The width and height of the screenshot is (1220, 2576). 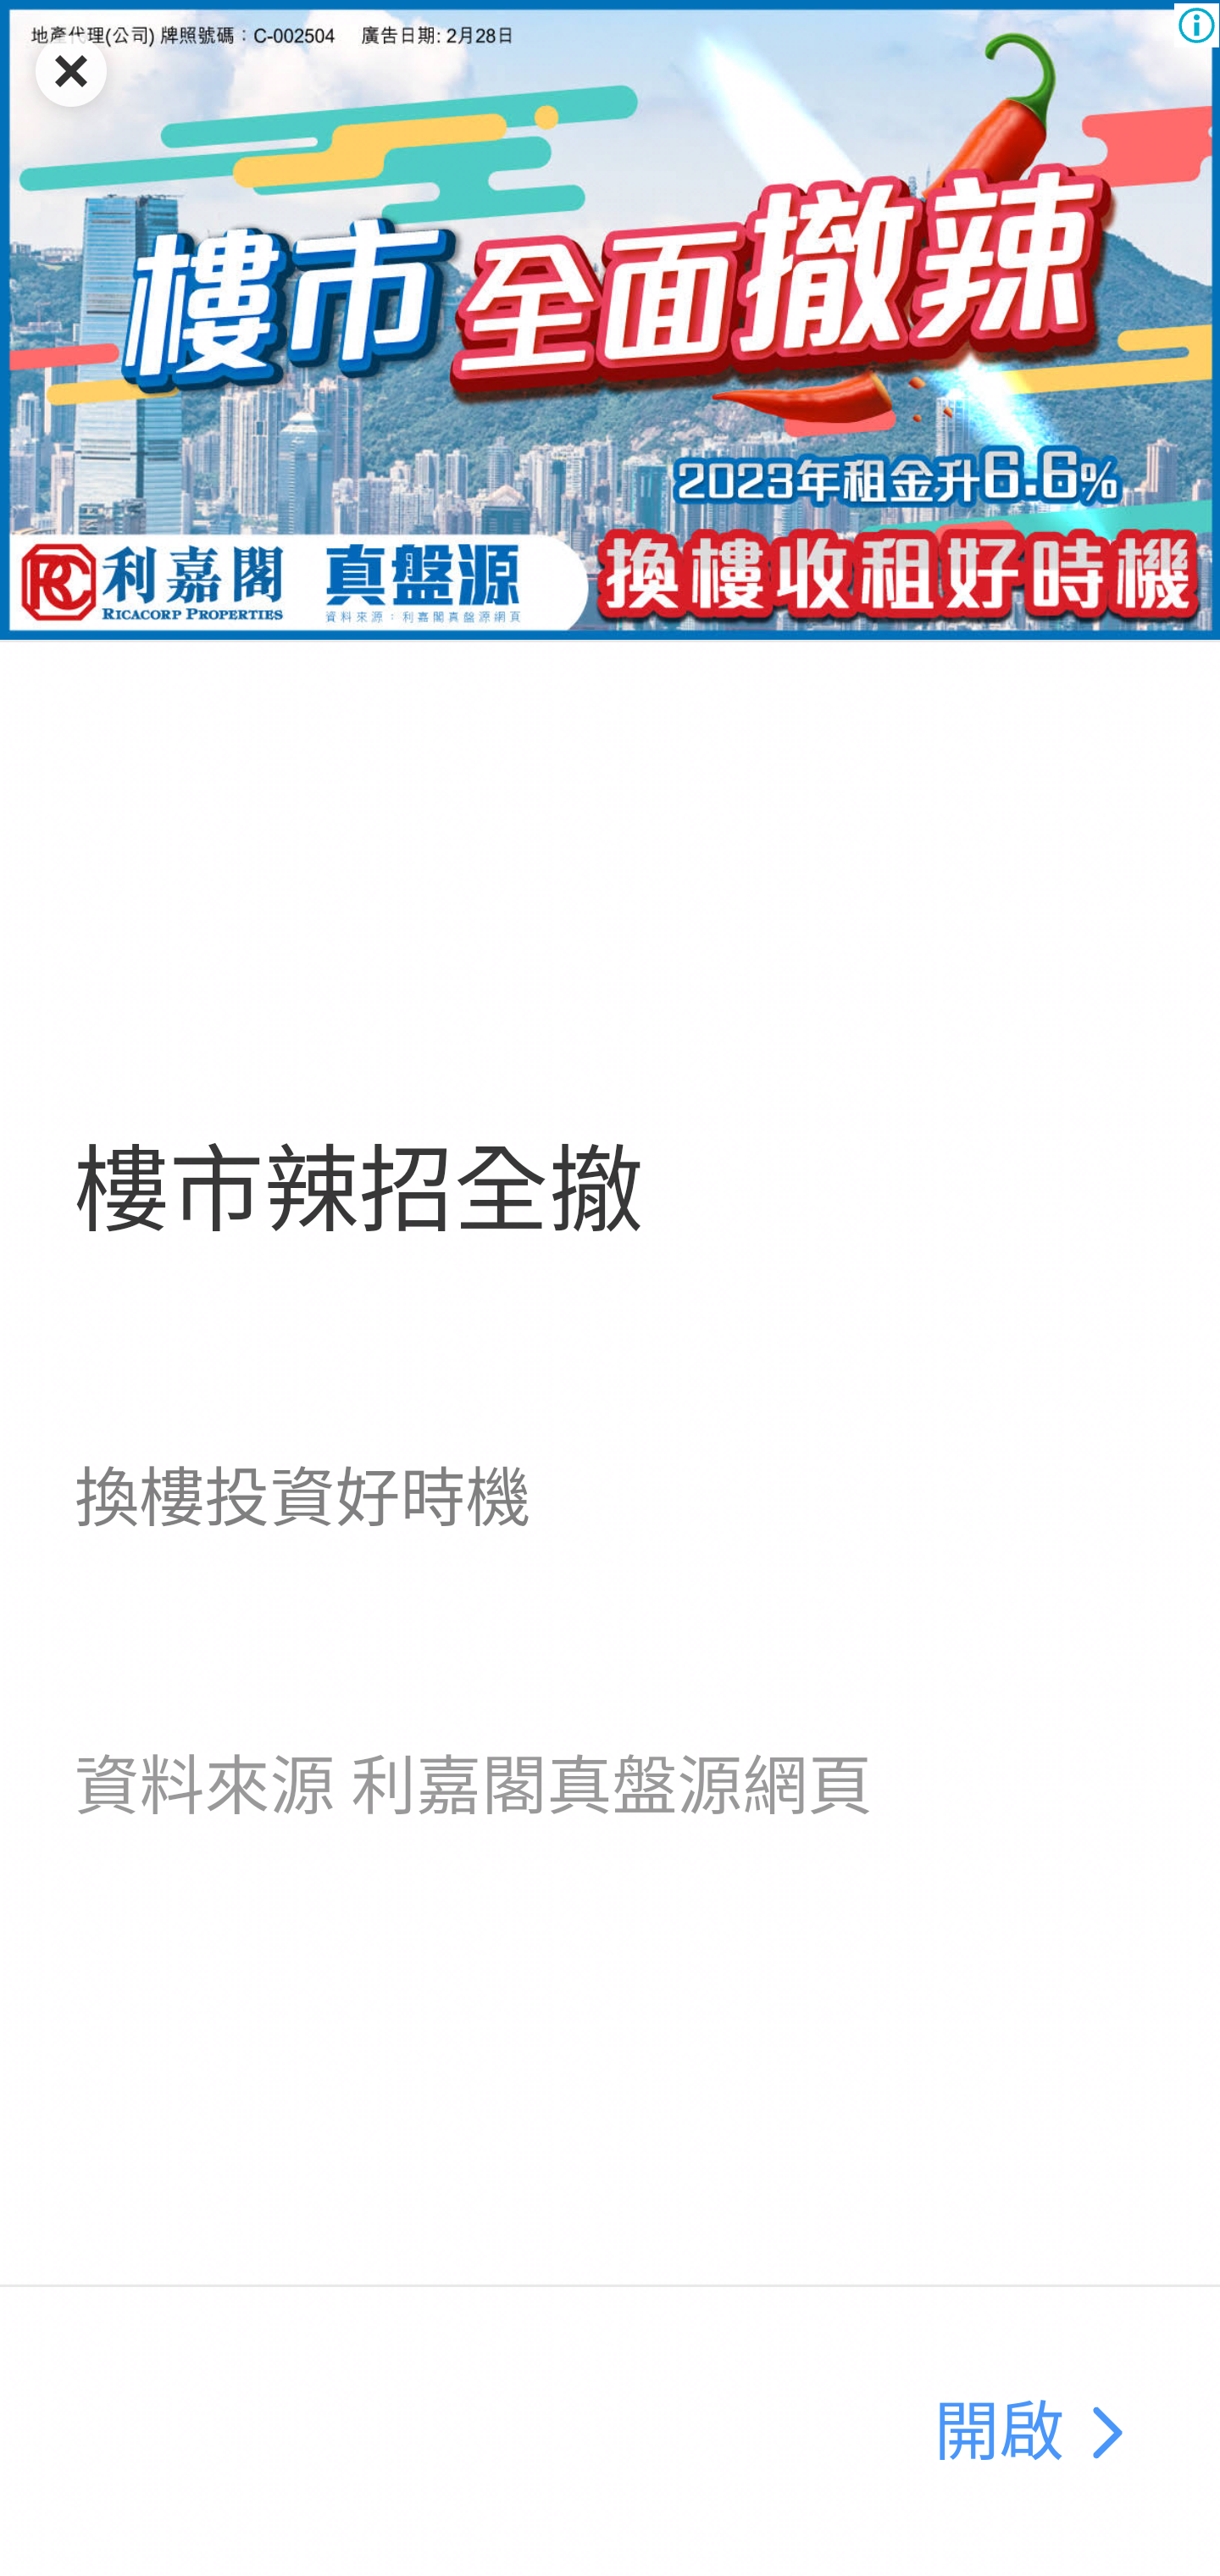 I want to click on 樓市辣招全撤, so click(x=358, y=1191).